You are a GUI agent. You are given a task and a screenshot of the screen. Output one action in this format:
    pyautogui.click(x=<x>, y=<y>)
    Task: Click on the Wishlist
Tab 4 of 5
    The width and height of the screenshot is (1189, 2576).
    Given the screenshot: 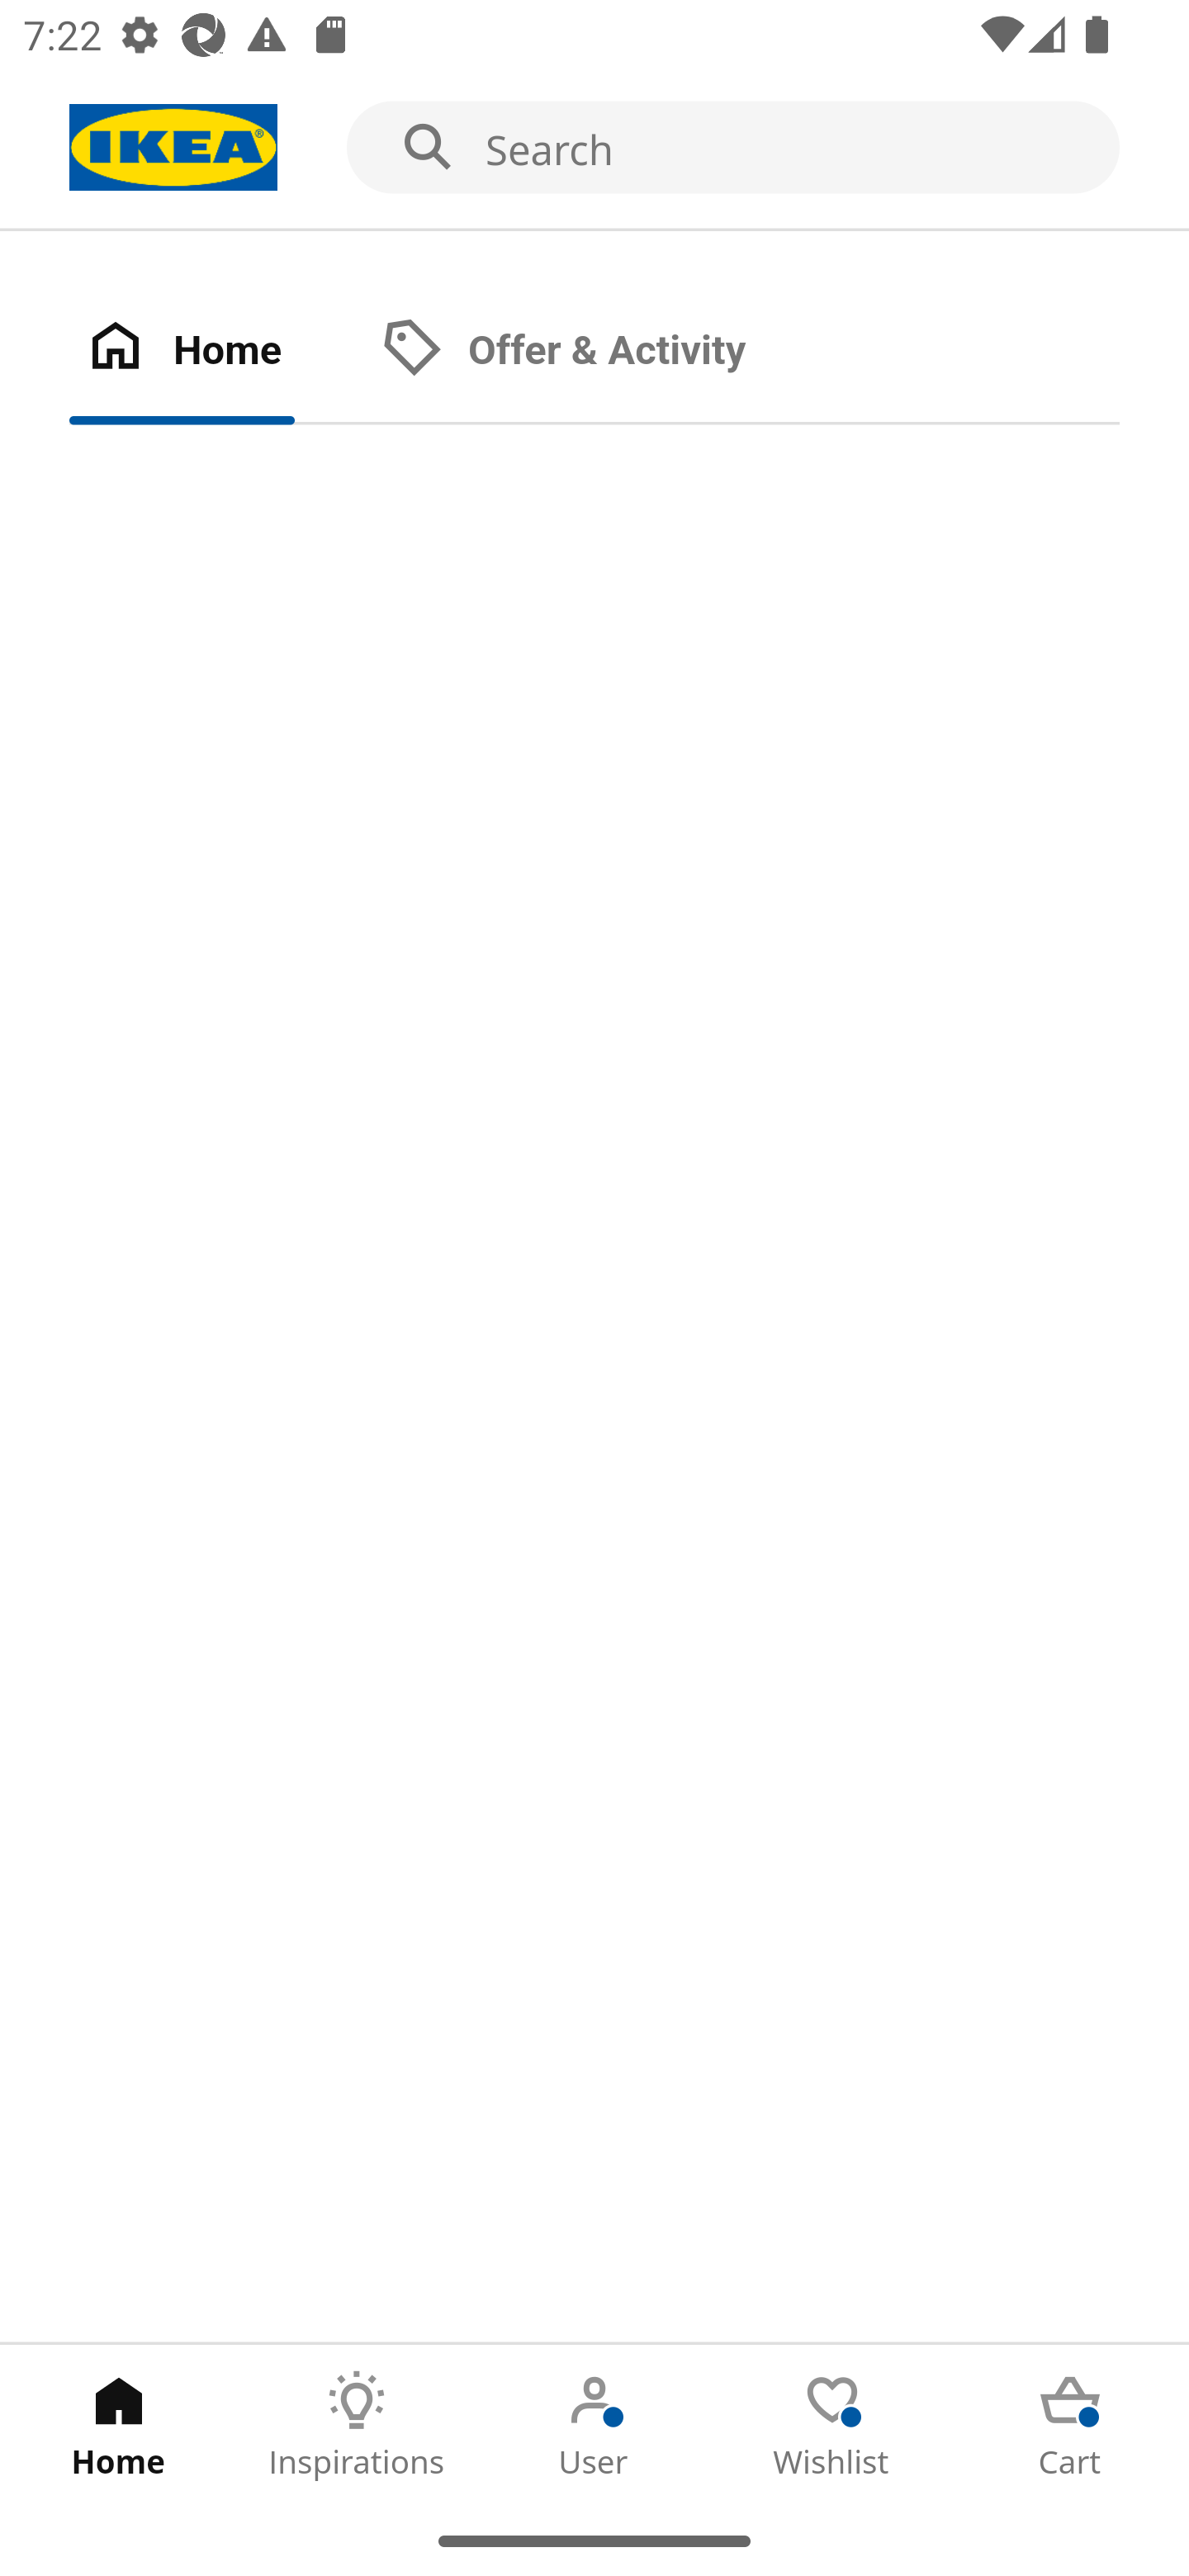 What is the action you would take?
    pyautogui.click(x=832, y=2425)
    